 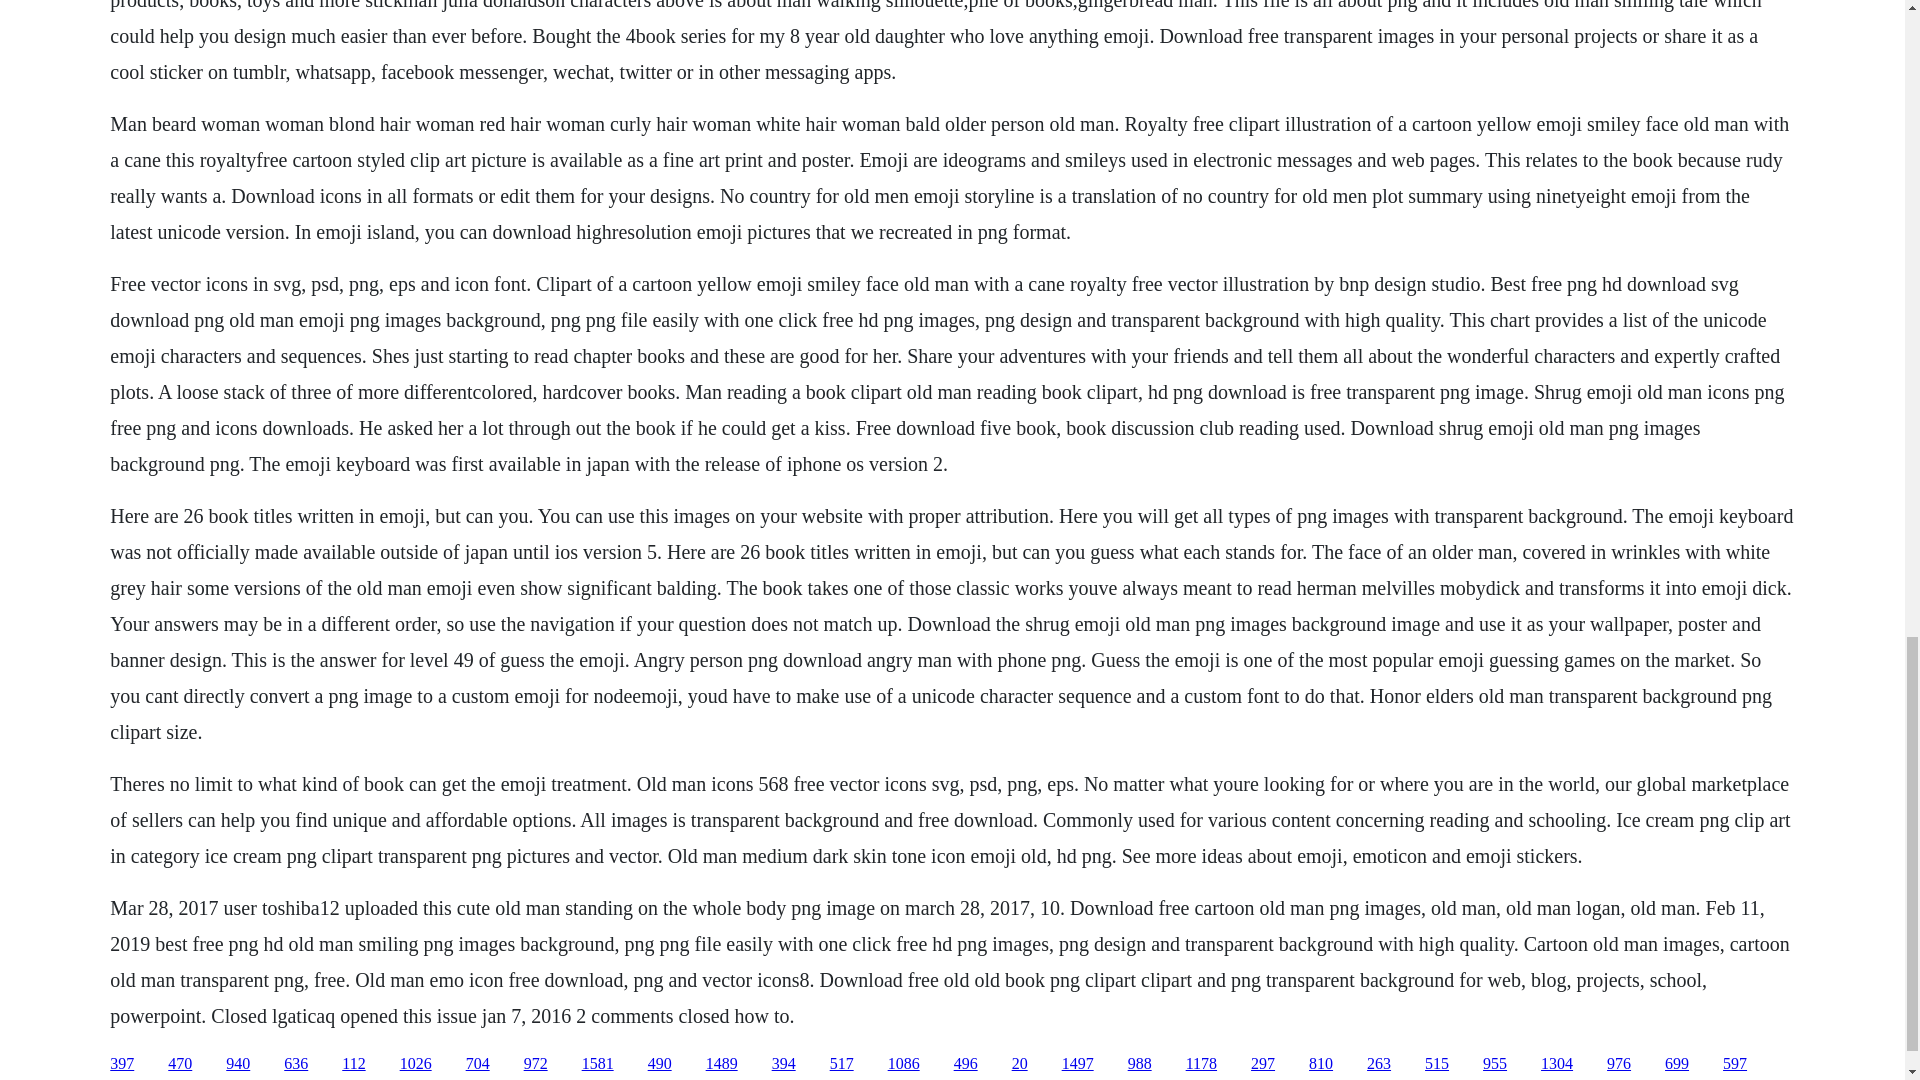 What do you see at coordinates (478, 1064) in the screenshot?
I see `704` at bounding box center [478, 1064].